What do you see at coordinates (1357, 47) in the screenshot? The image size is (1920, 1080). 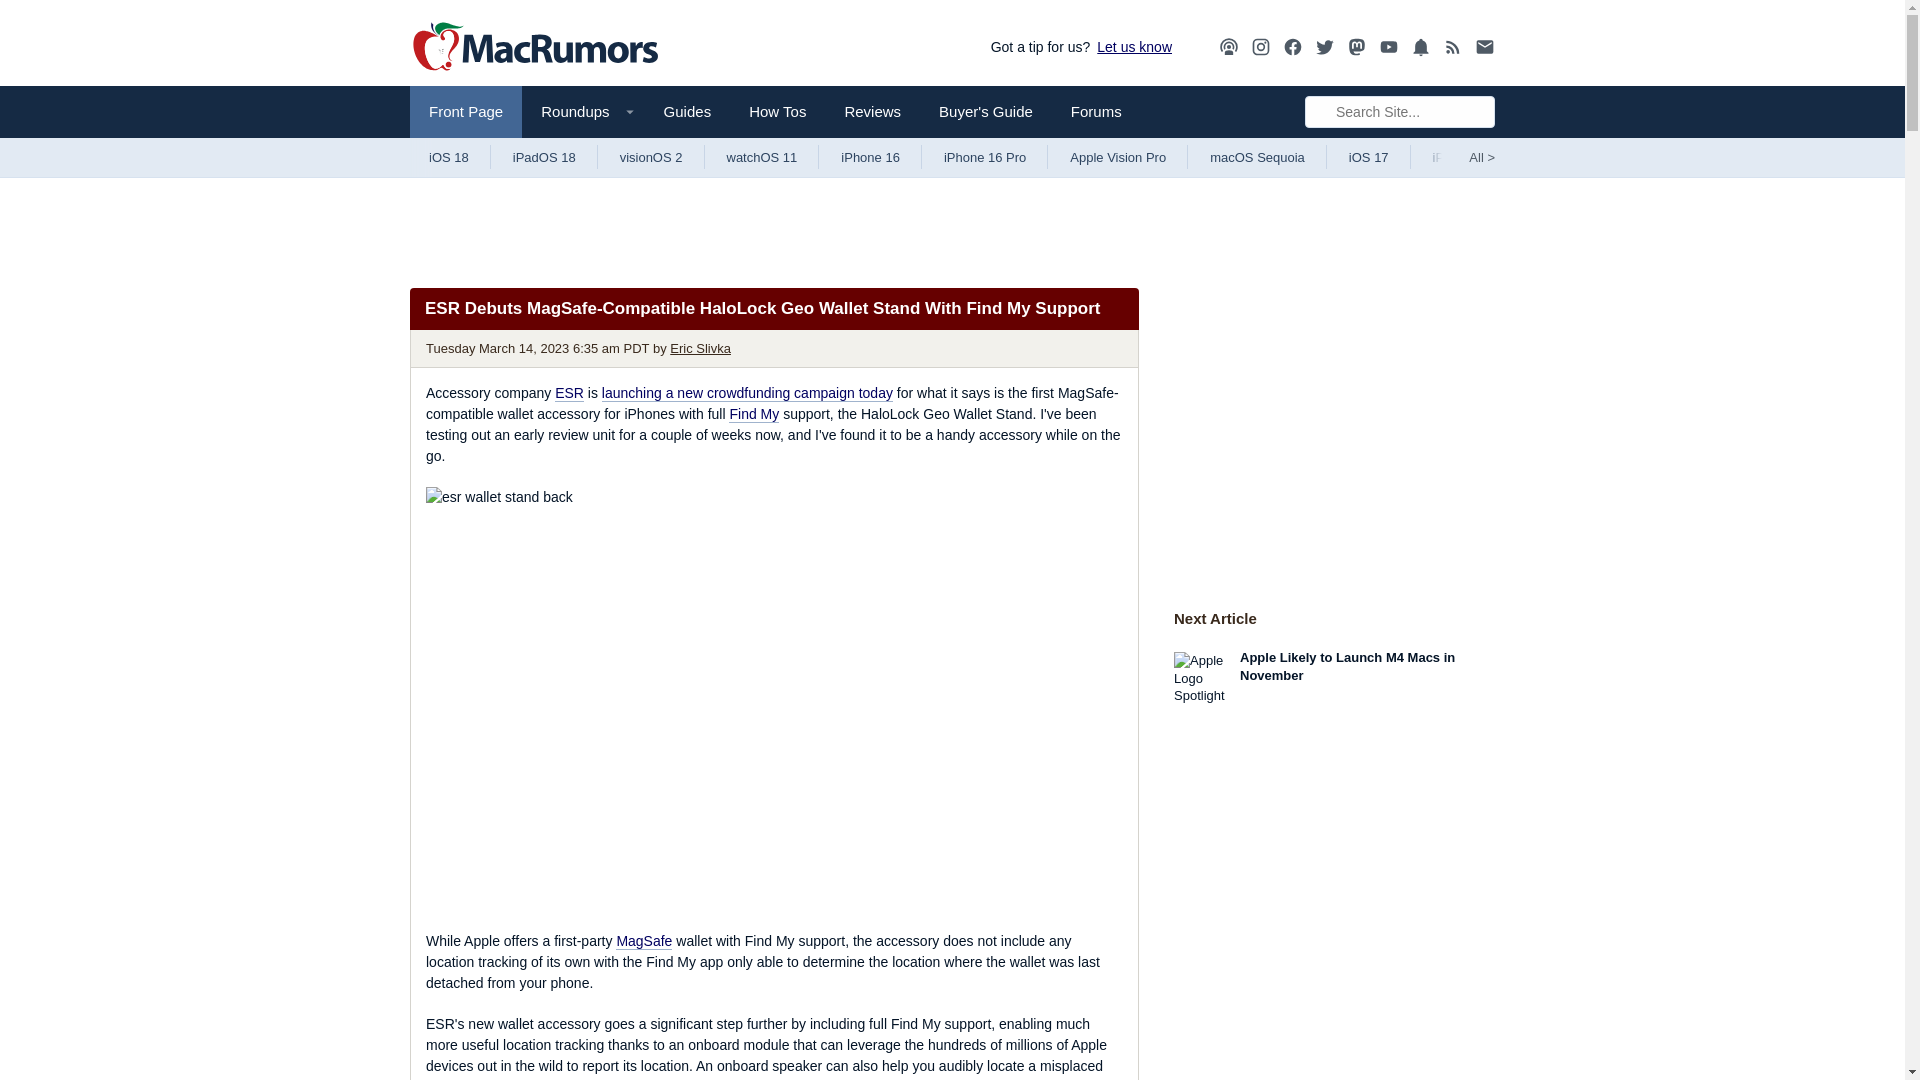 I see `MacRumors on Mastodon` at bounding box center [1357, 47].